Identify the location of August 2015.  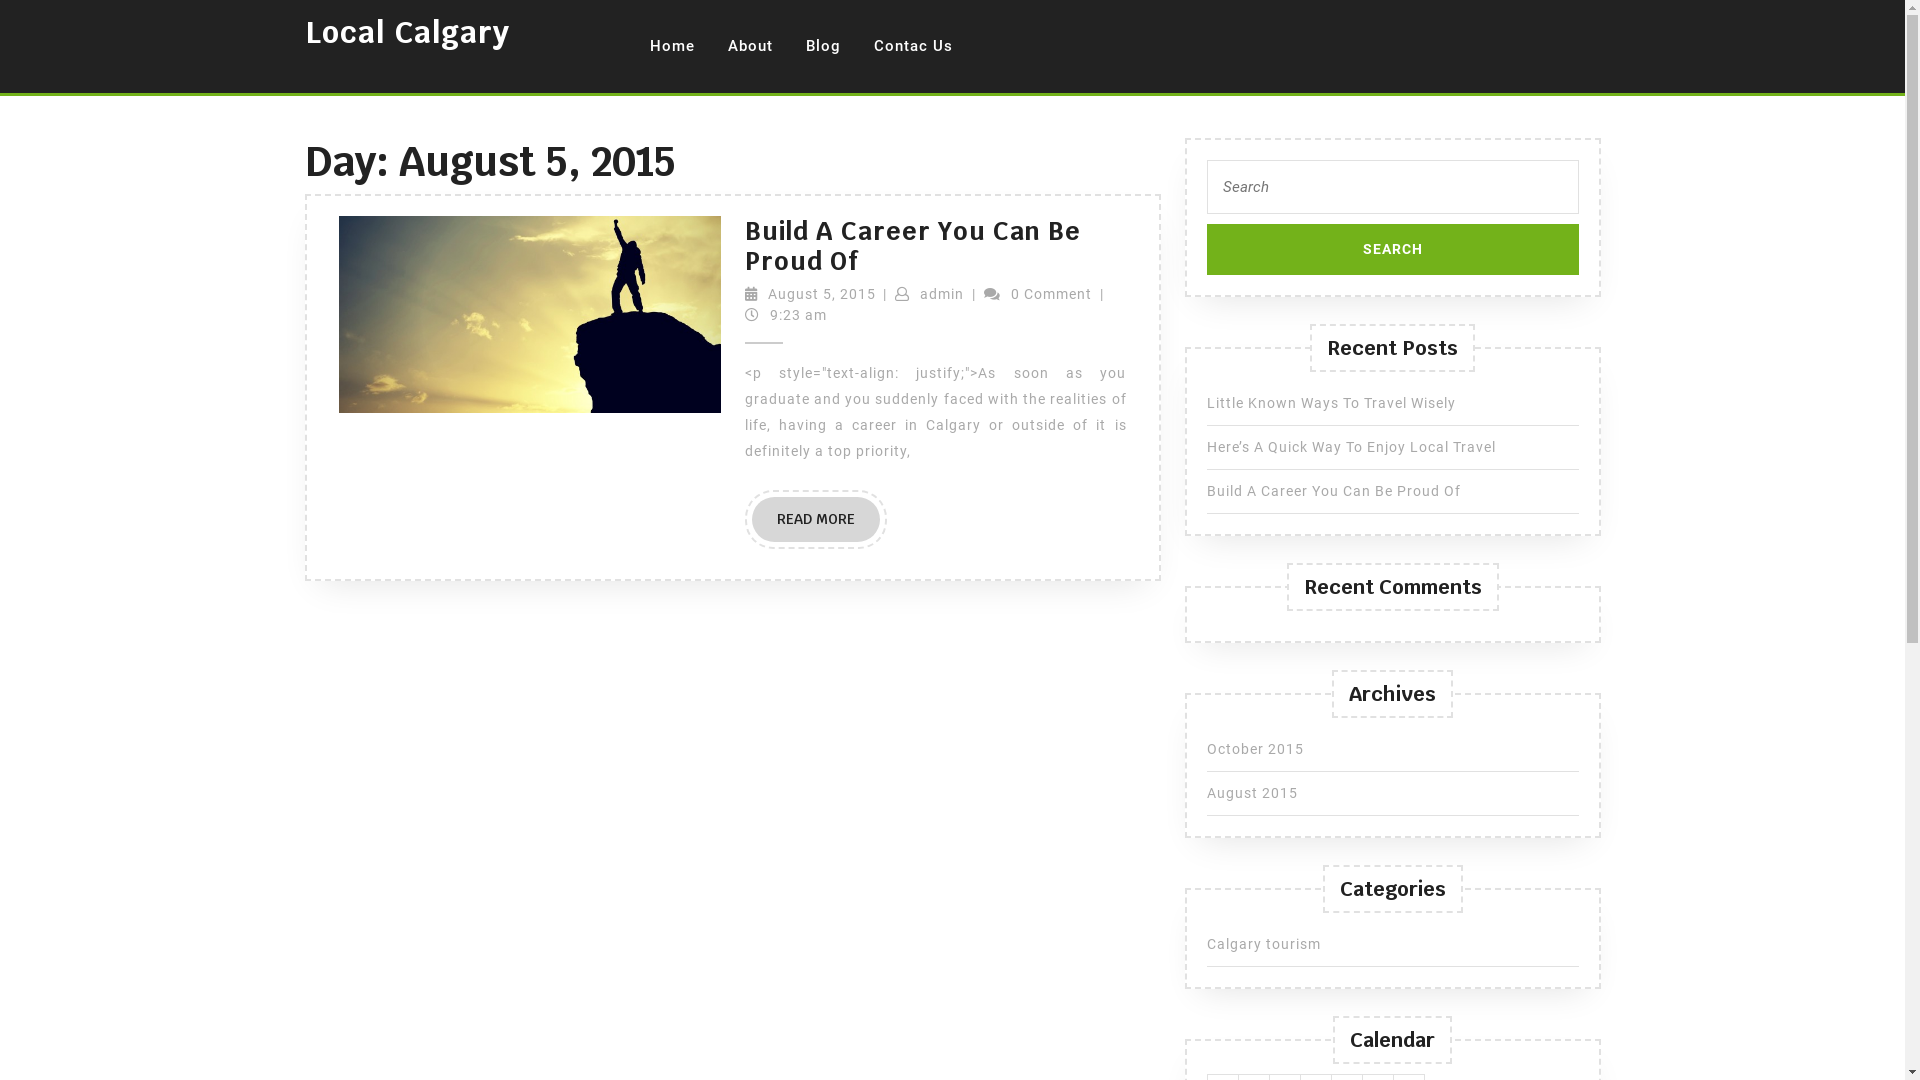
(1252, 793).